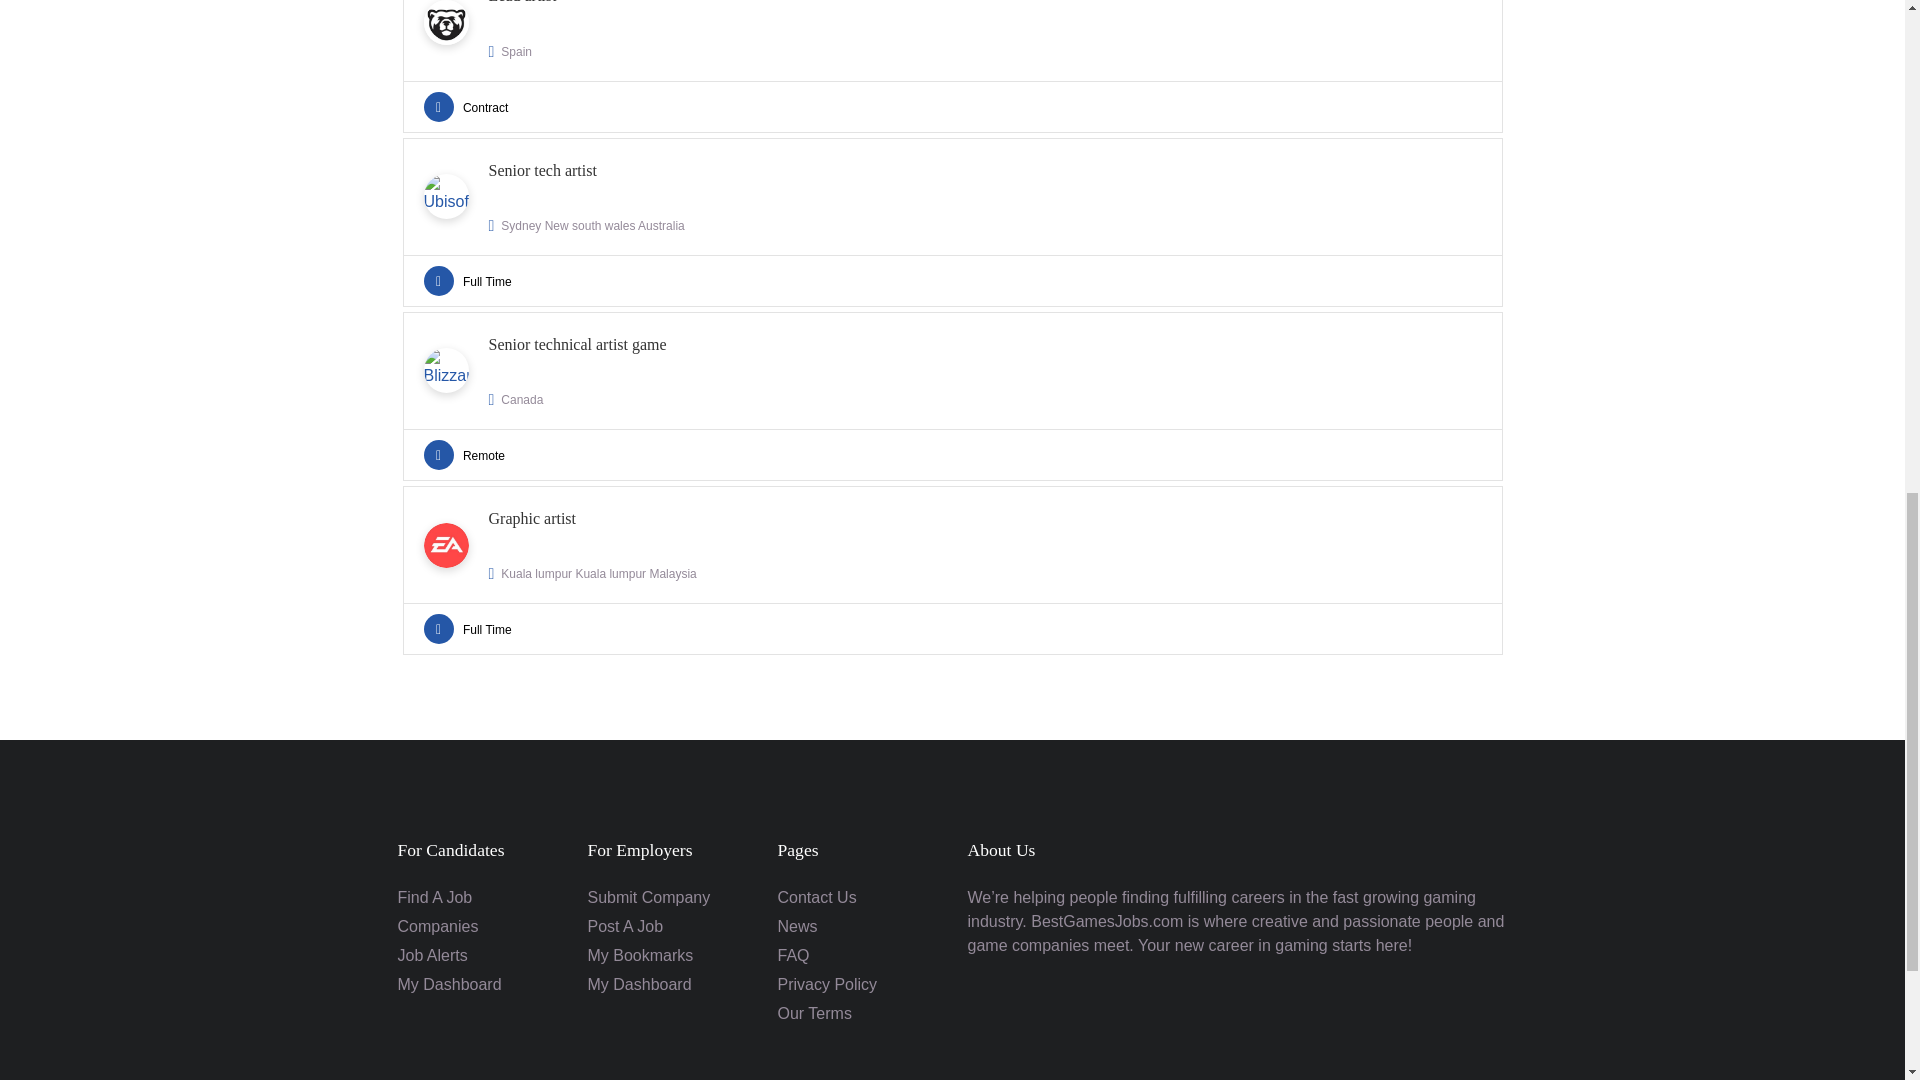  I want to click on Find A Job, so click(438, 926).